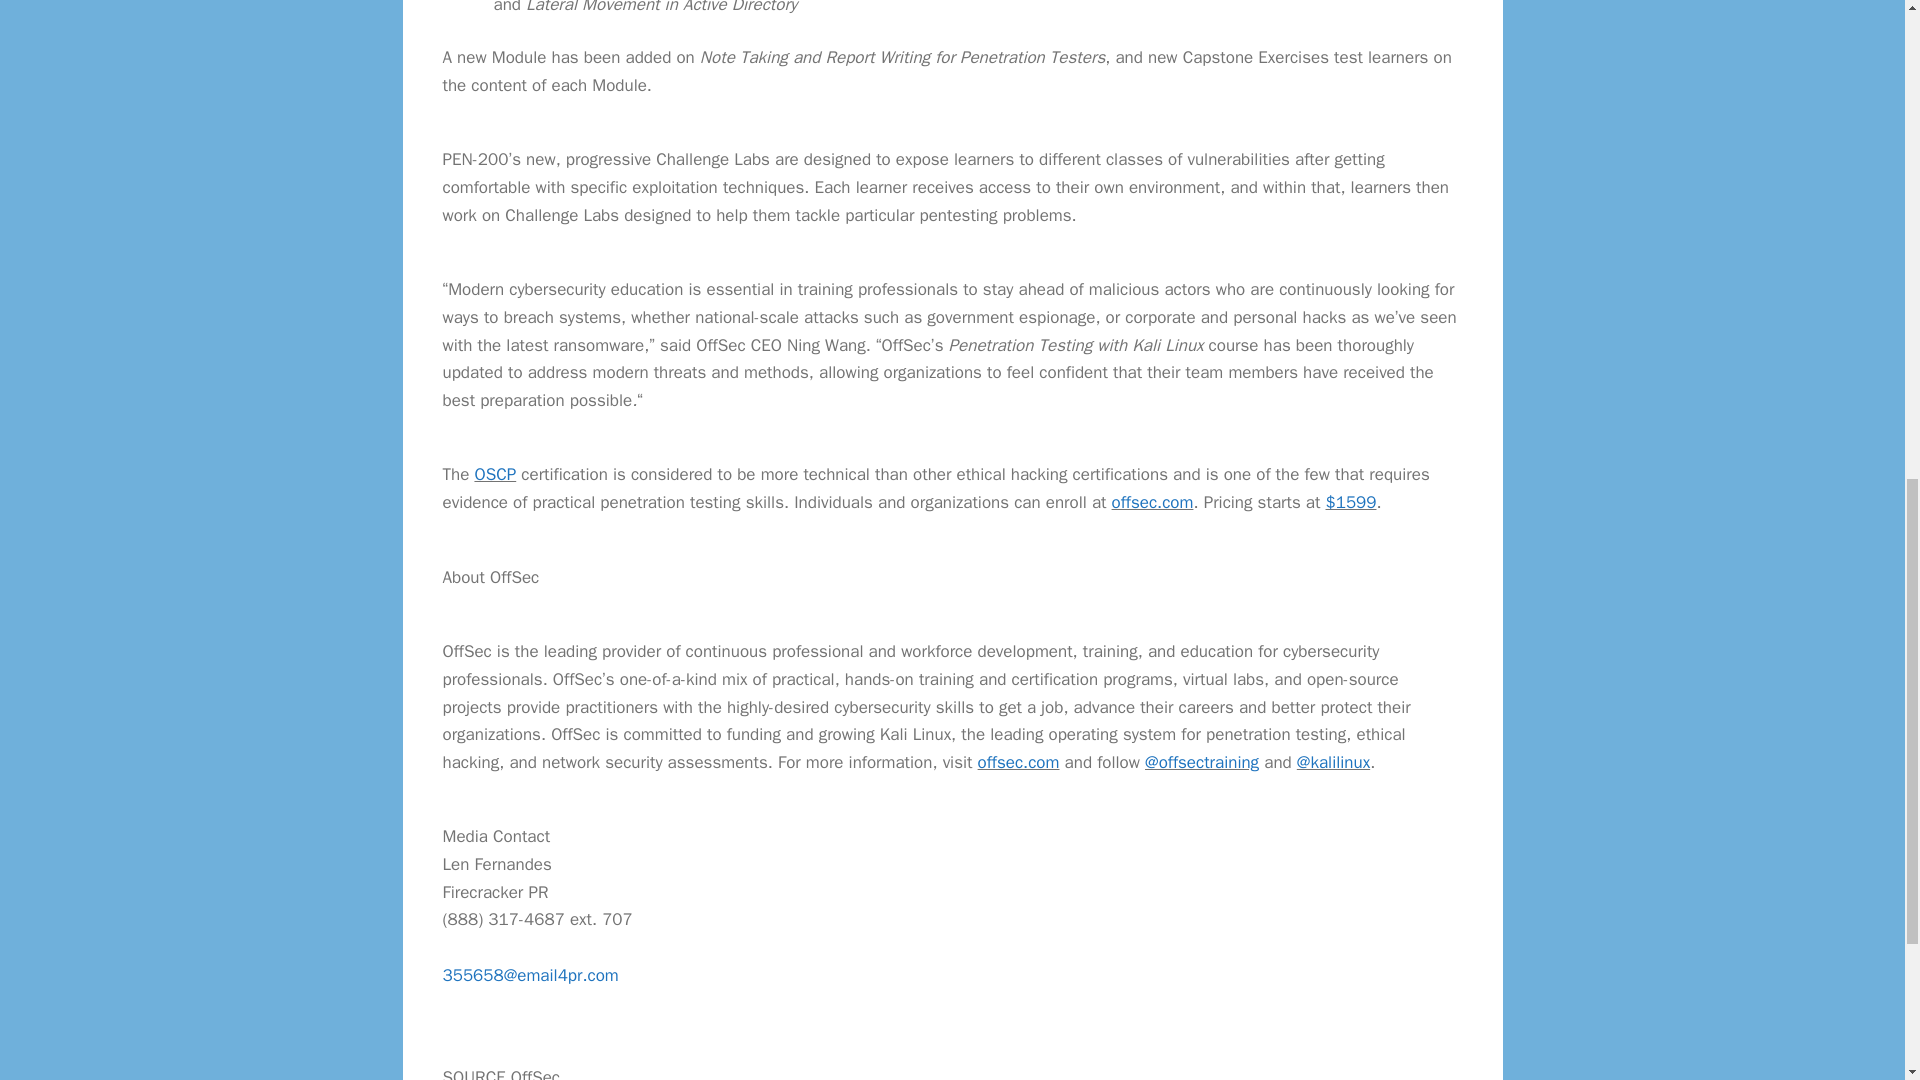 Image resolution: width=1920 pixels, height=1080 pixels. I want to click on offsec.com, so click(1152, 502).